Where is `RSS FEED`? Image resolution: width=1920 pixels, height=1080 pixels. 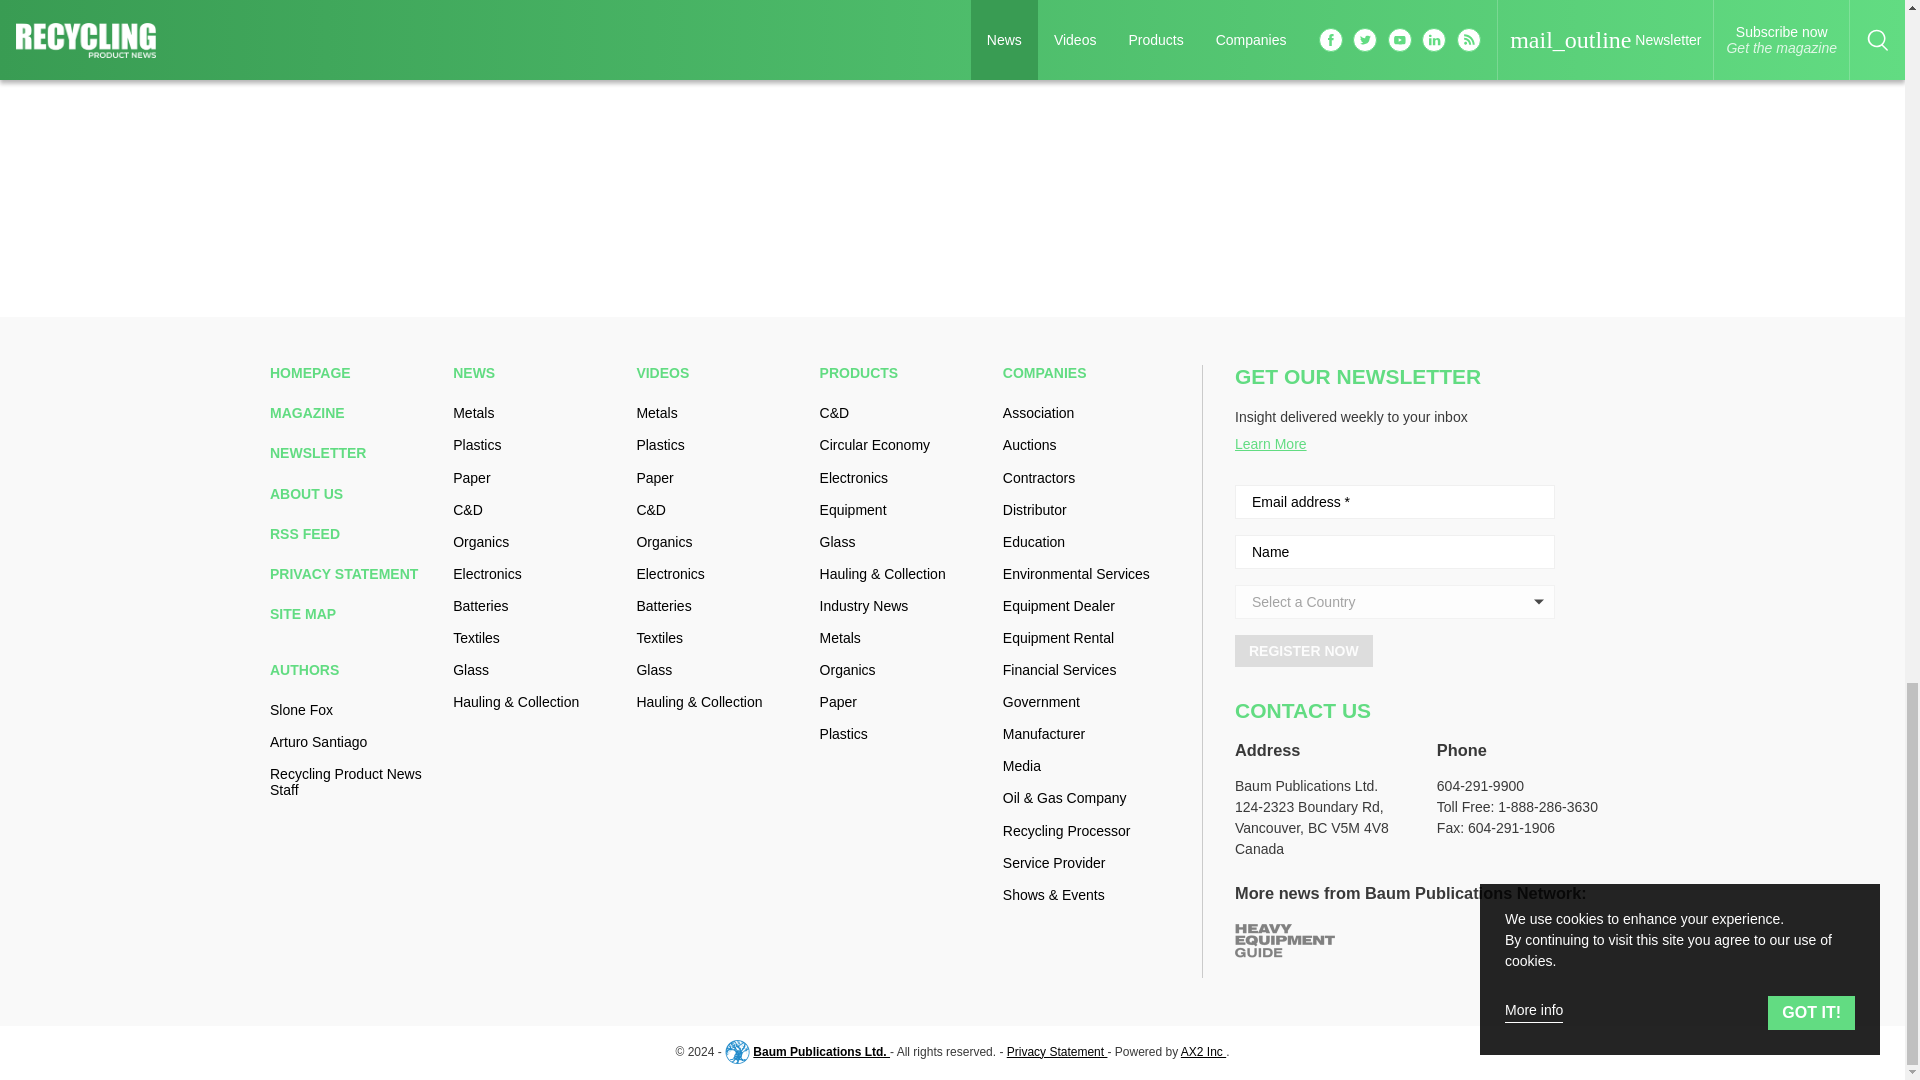 RSS FEED is located at coordinates (354, 534).